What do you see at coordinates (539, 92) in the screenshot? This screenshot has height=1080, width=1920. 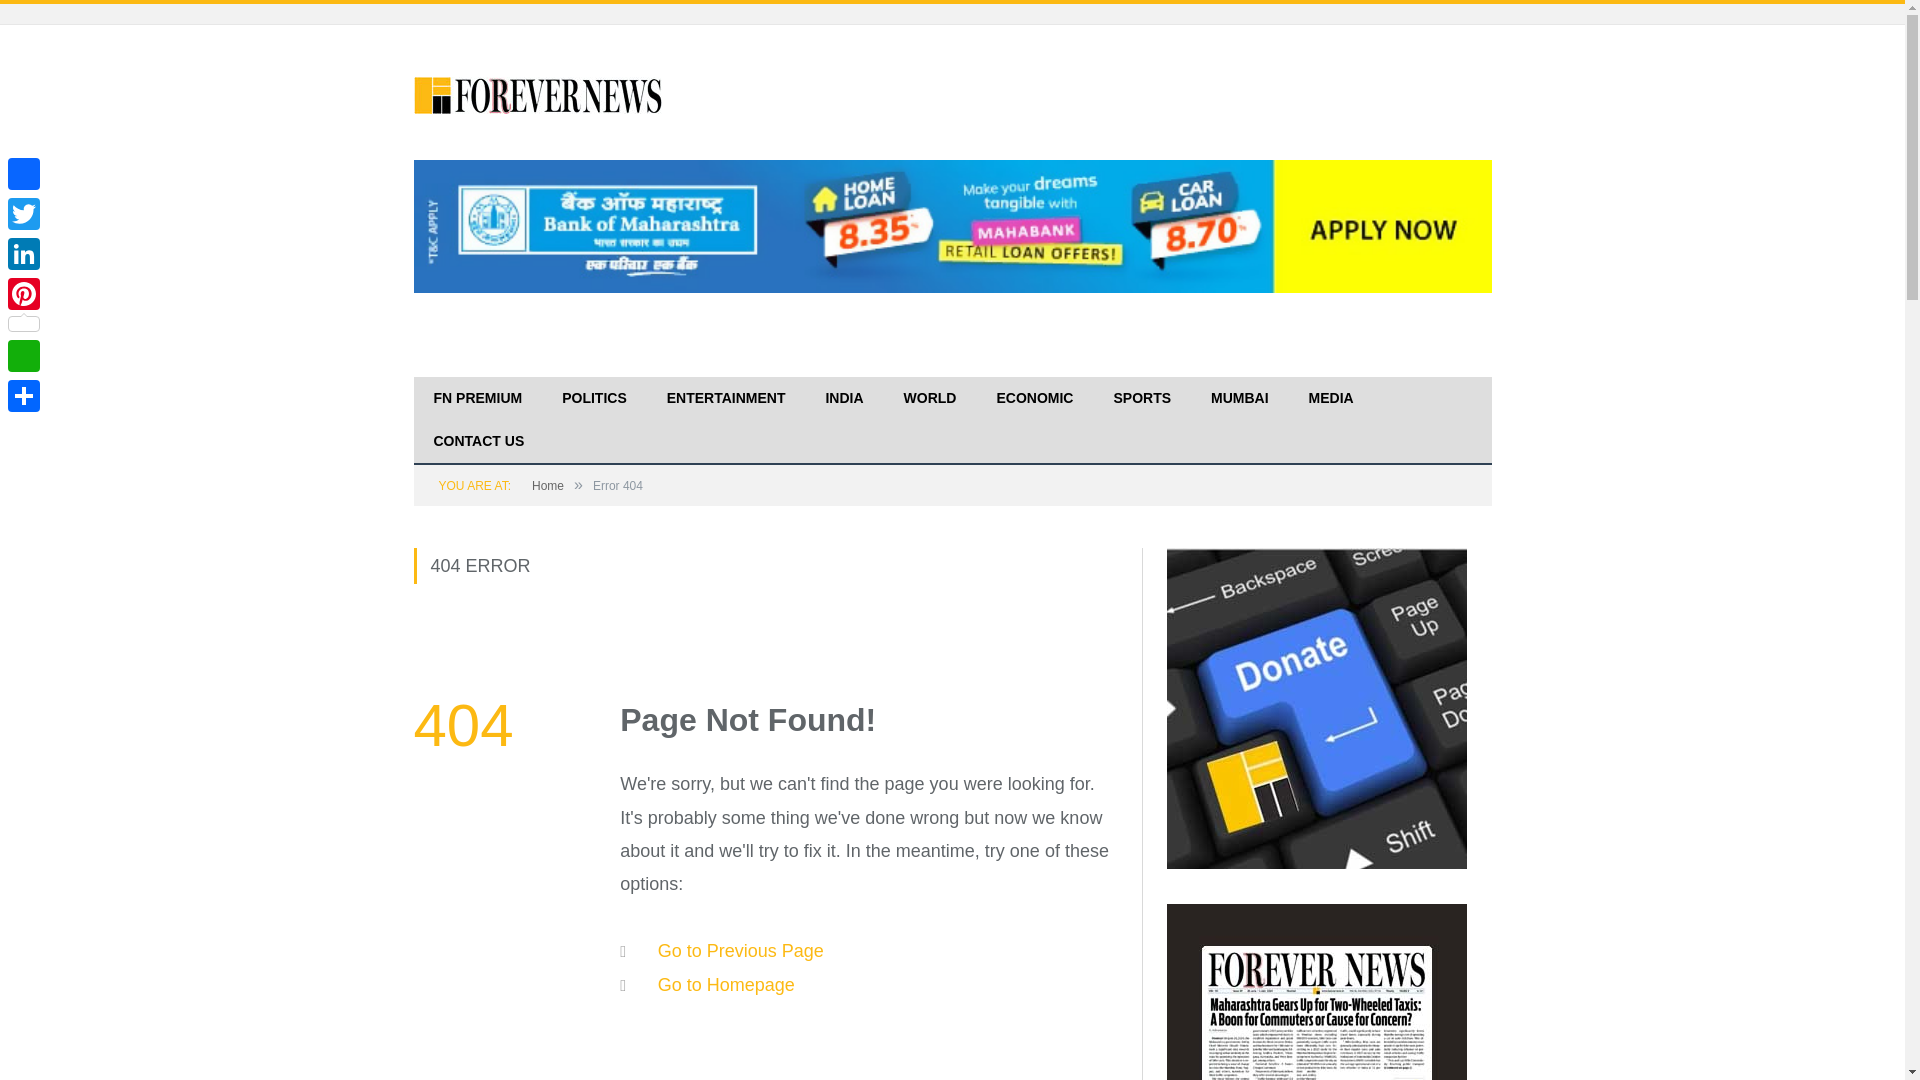 I see `Forever NEWS` at bounding box center [539, 92].